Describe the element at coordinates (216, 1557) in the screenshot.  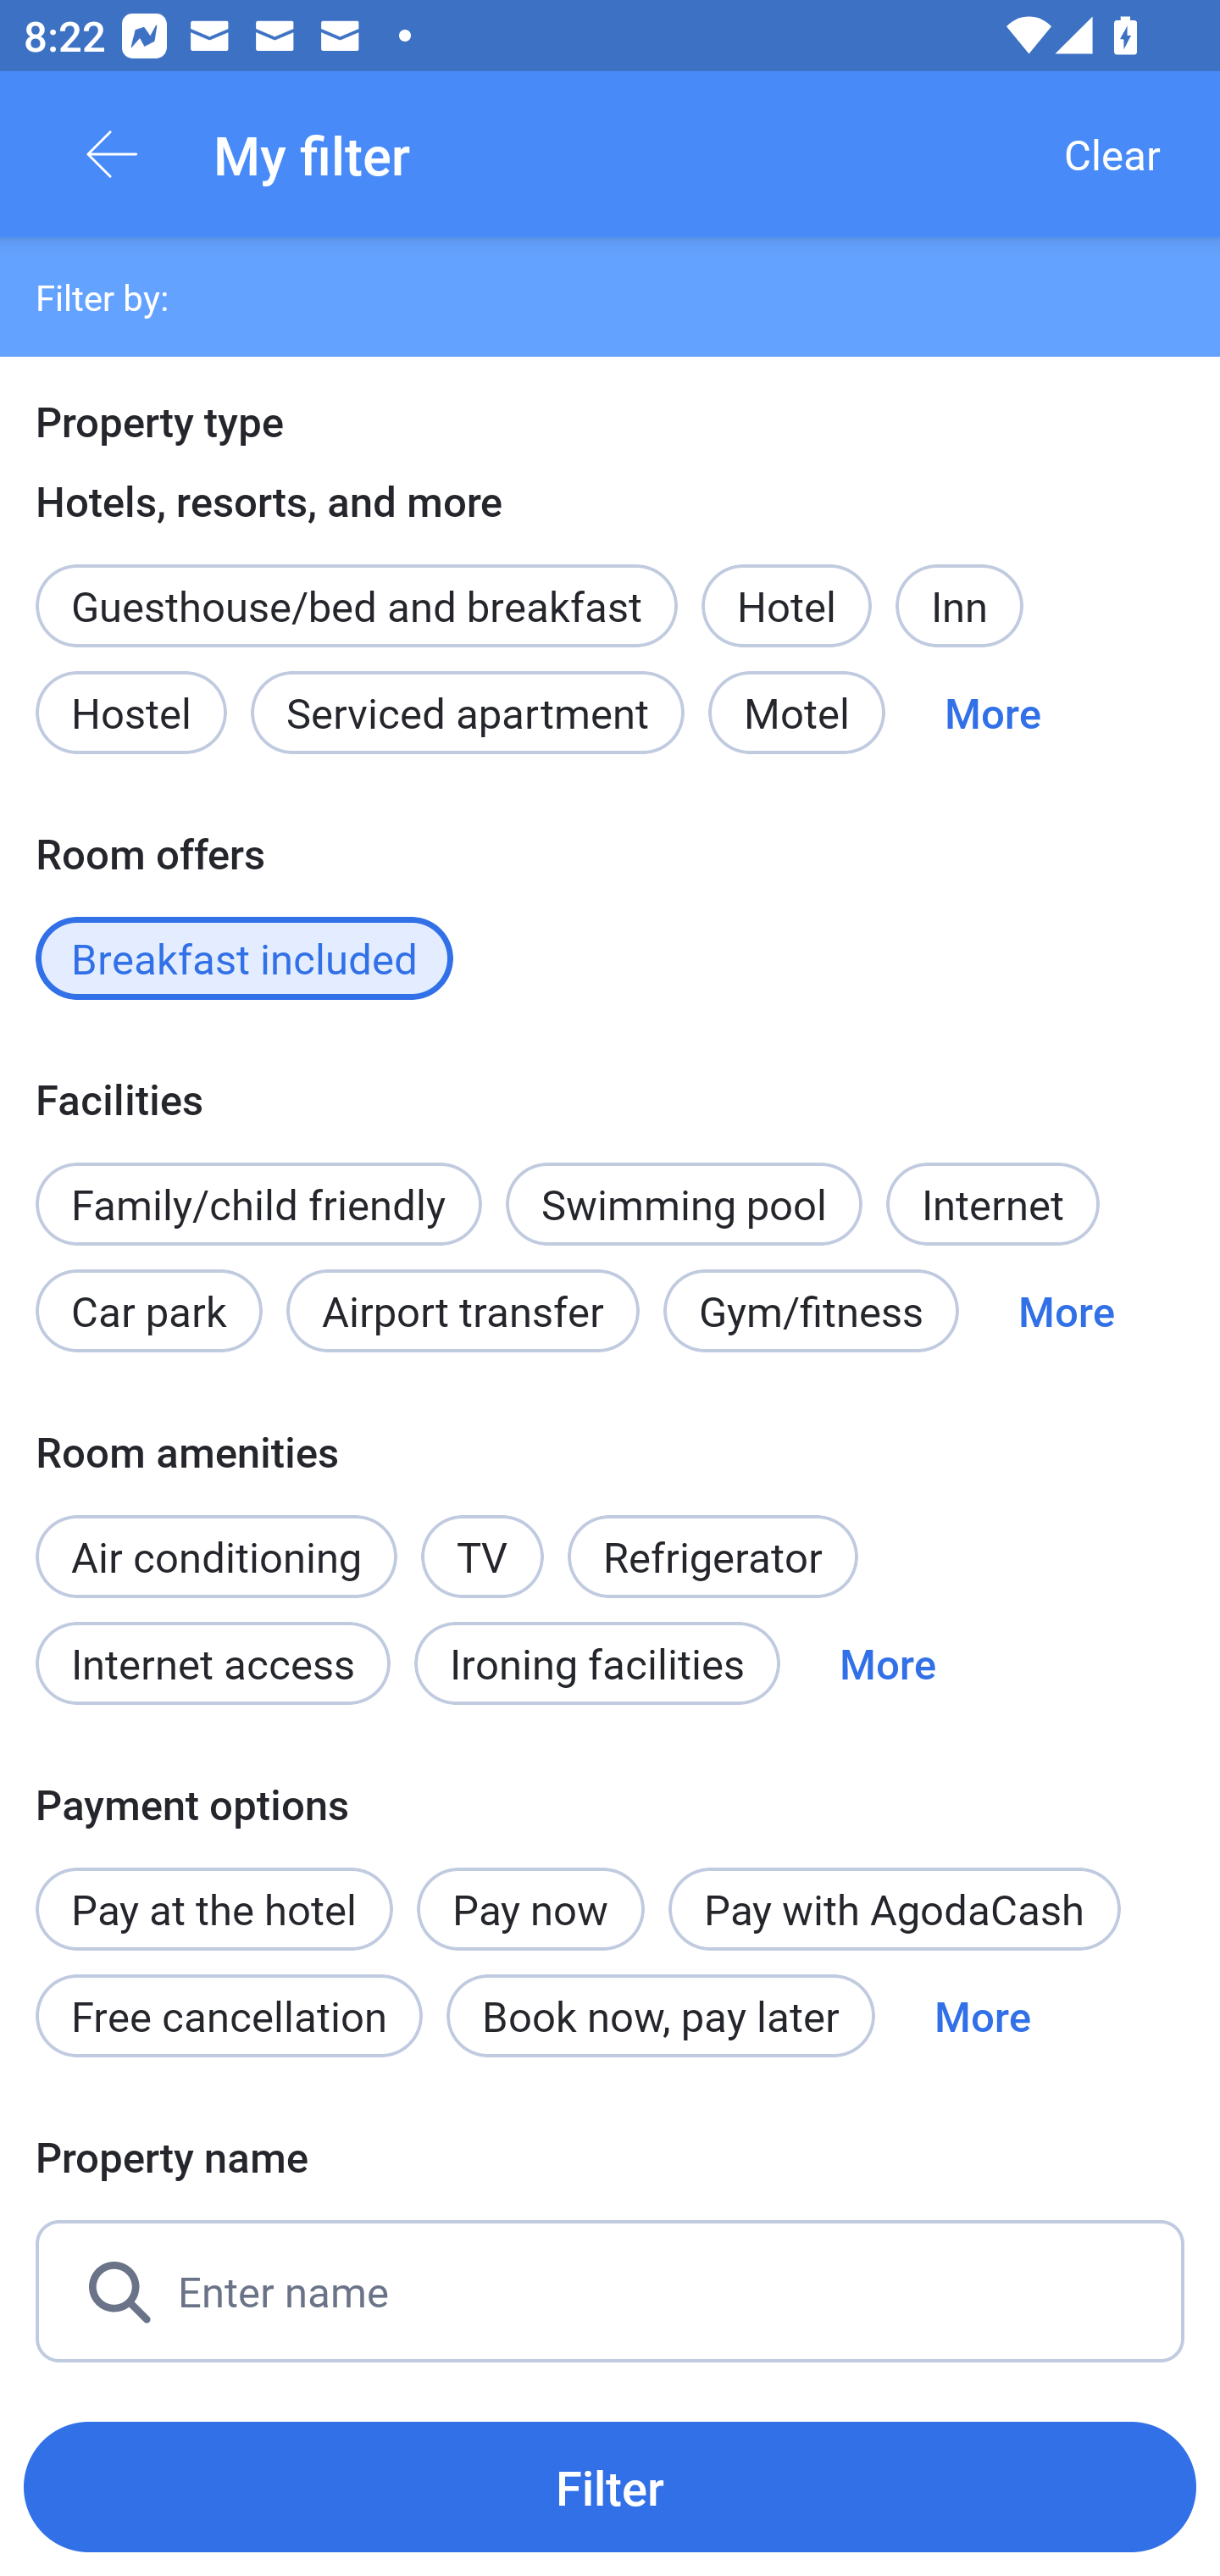
I see `Air conditioning` at that location.